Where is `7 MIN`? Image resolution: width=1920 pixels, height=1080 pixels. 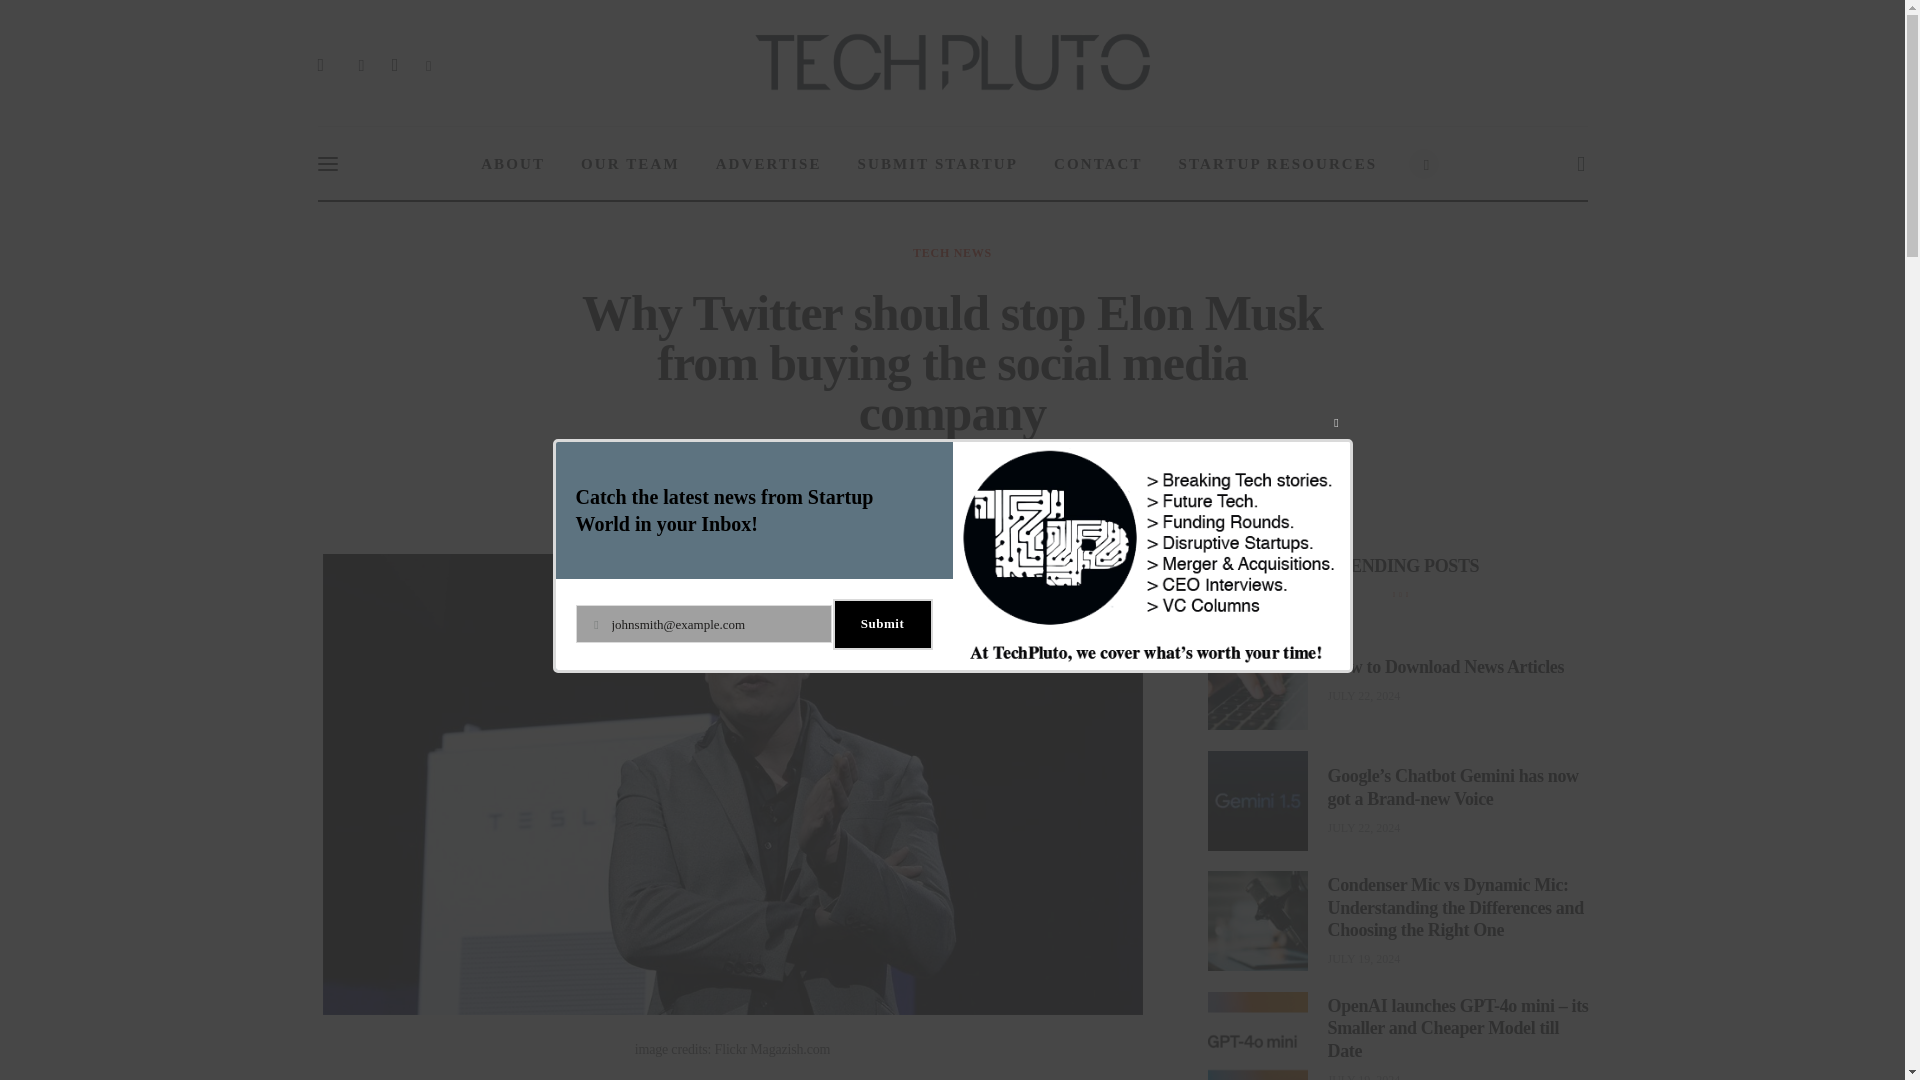
7 MIN is located at coordinates (1076, 472).